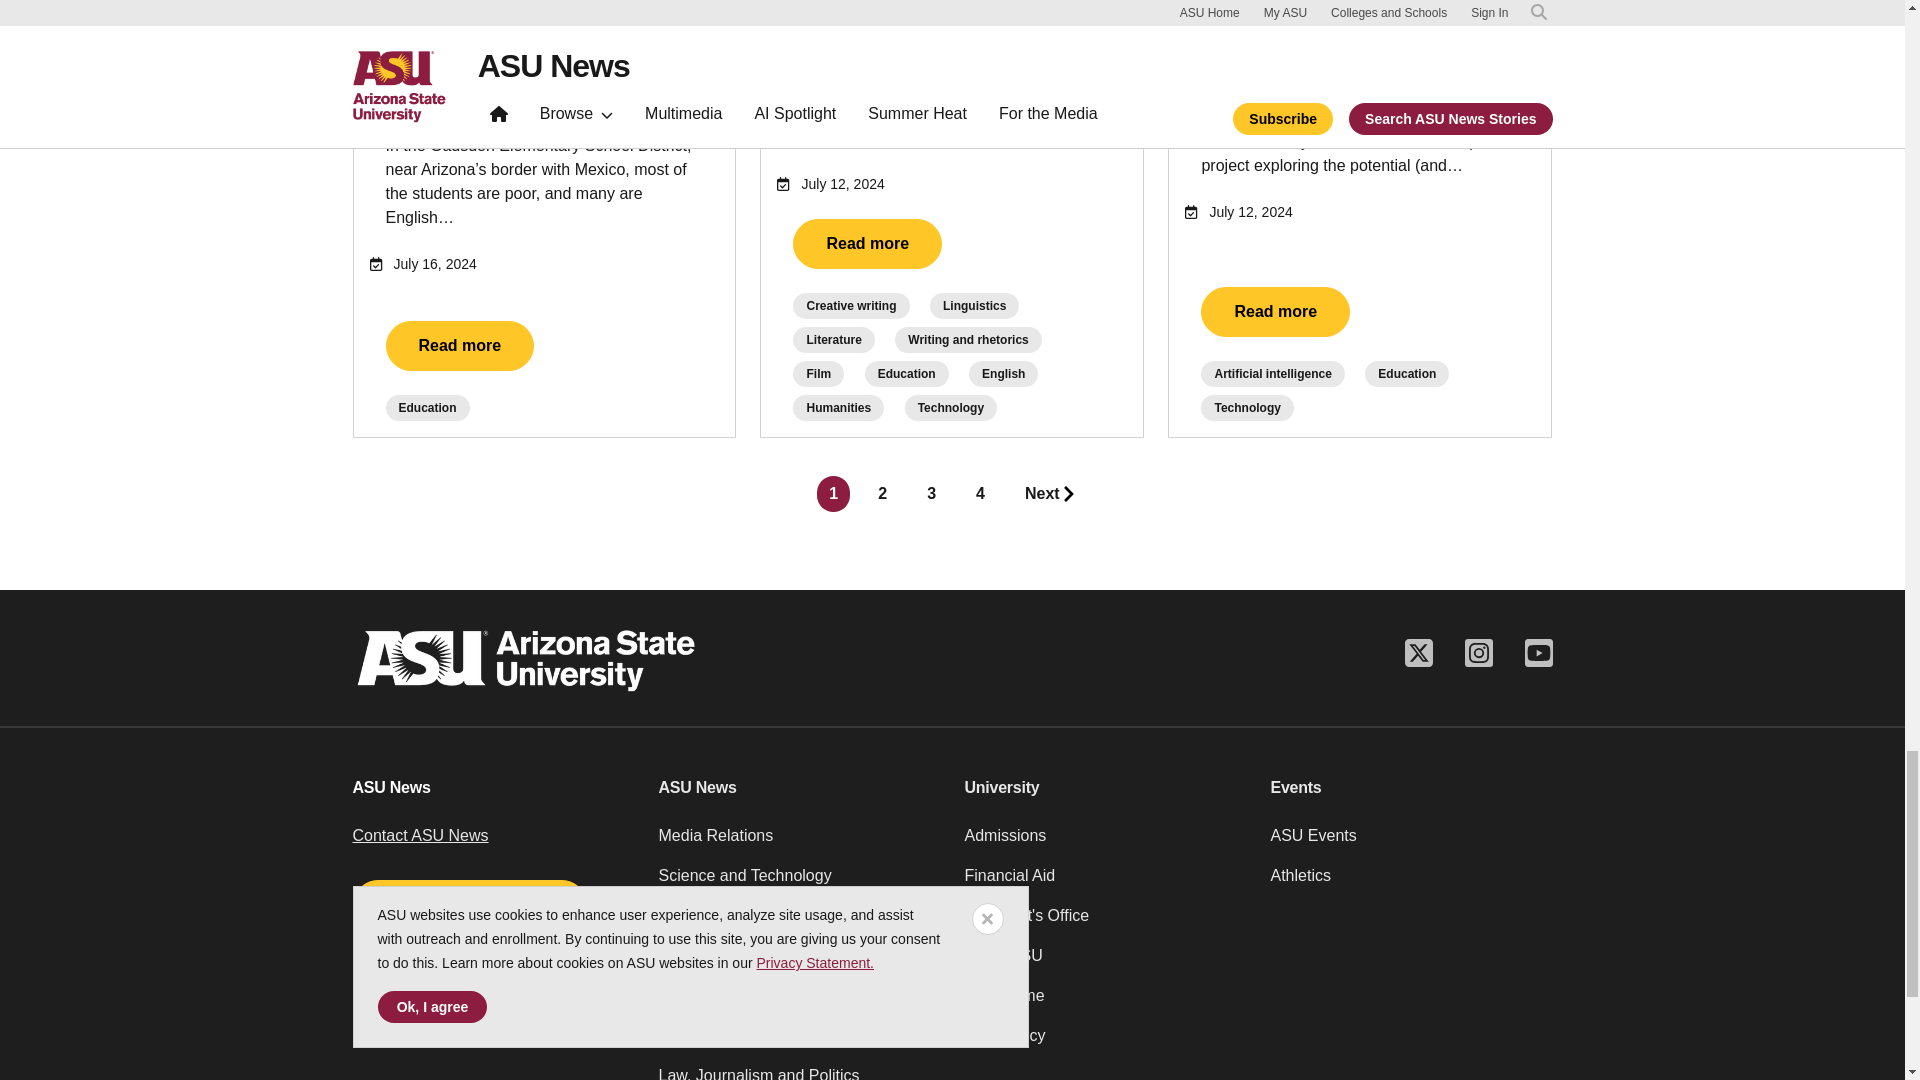 The height and width of the screenshot is (1080, 1920). I want to click on Go to page 4, so click(980, 494).